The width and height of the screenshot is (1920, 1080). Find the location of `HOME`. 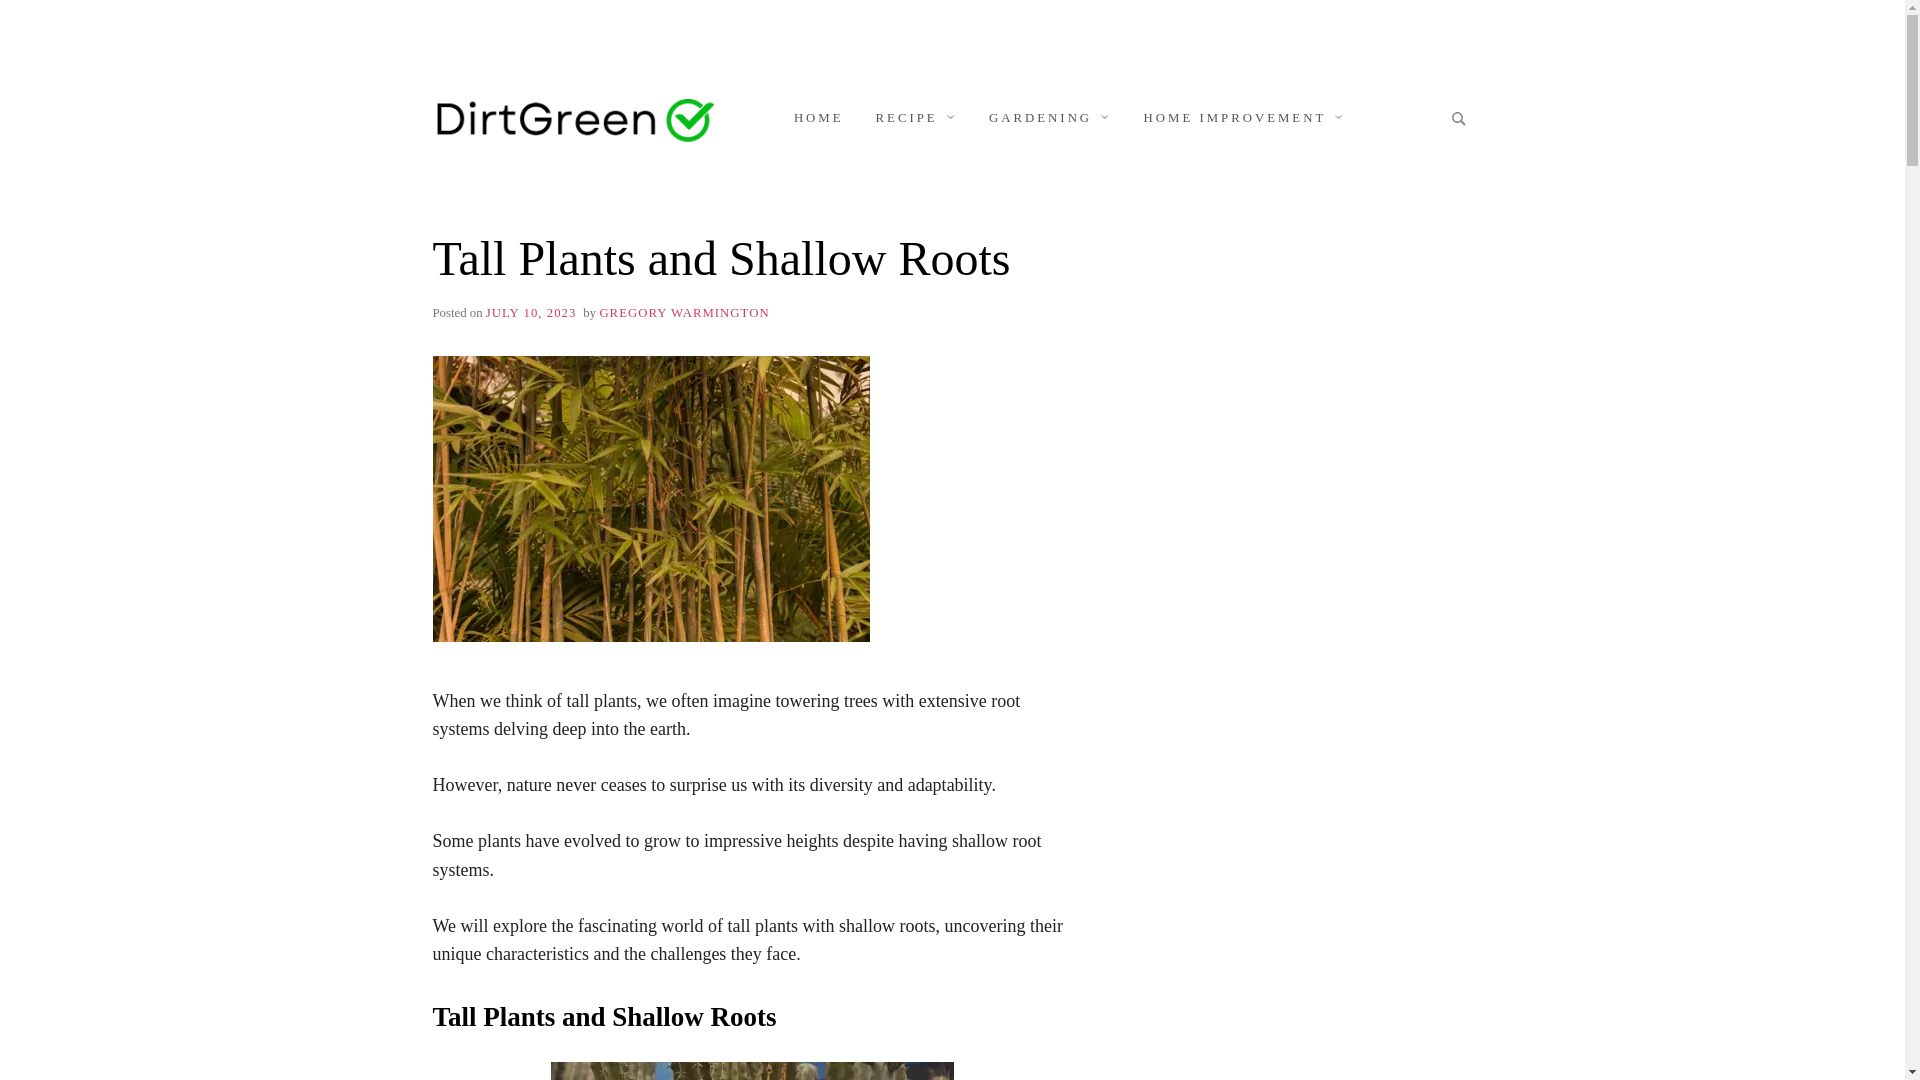

HOME is located at coordinates (818, 118).